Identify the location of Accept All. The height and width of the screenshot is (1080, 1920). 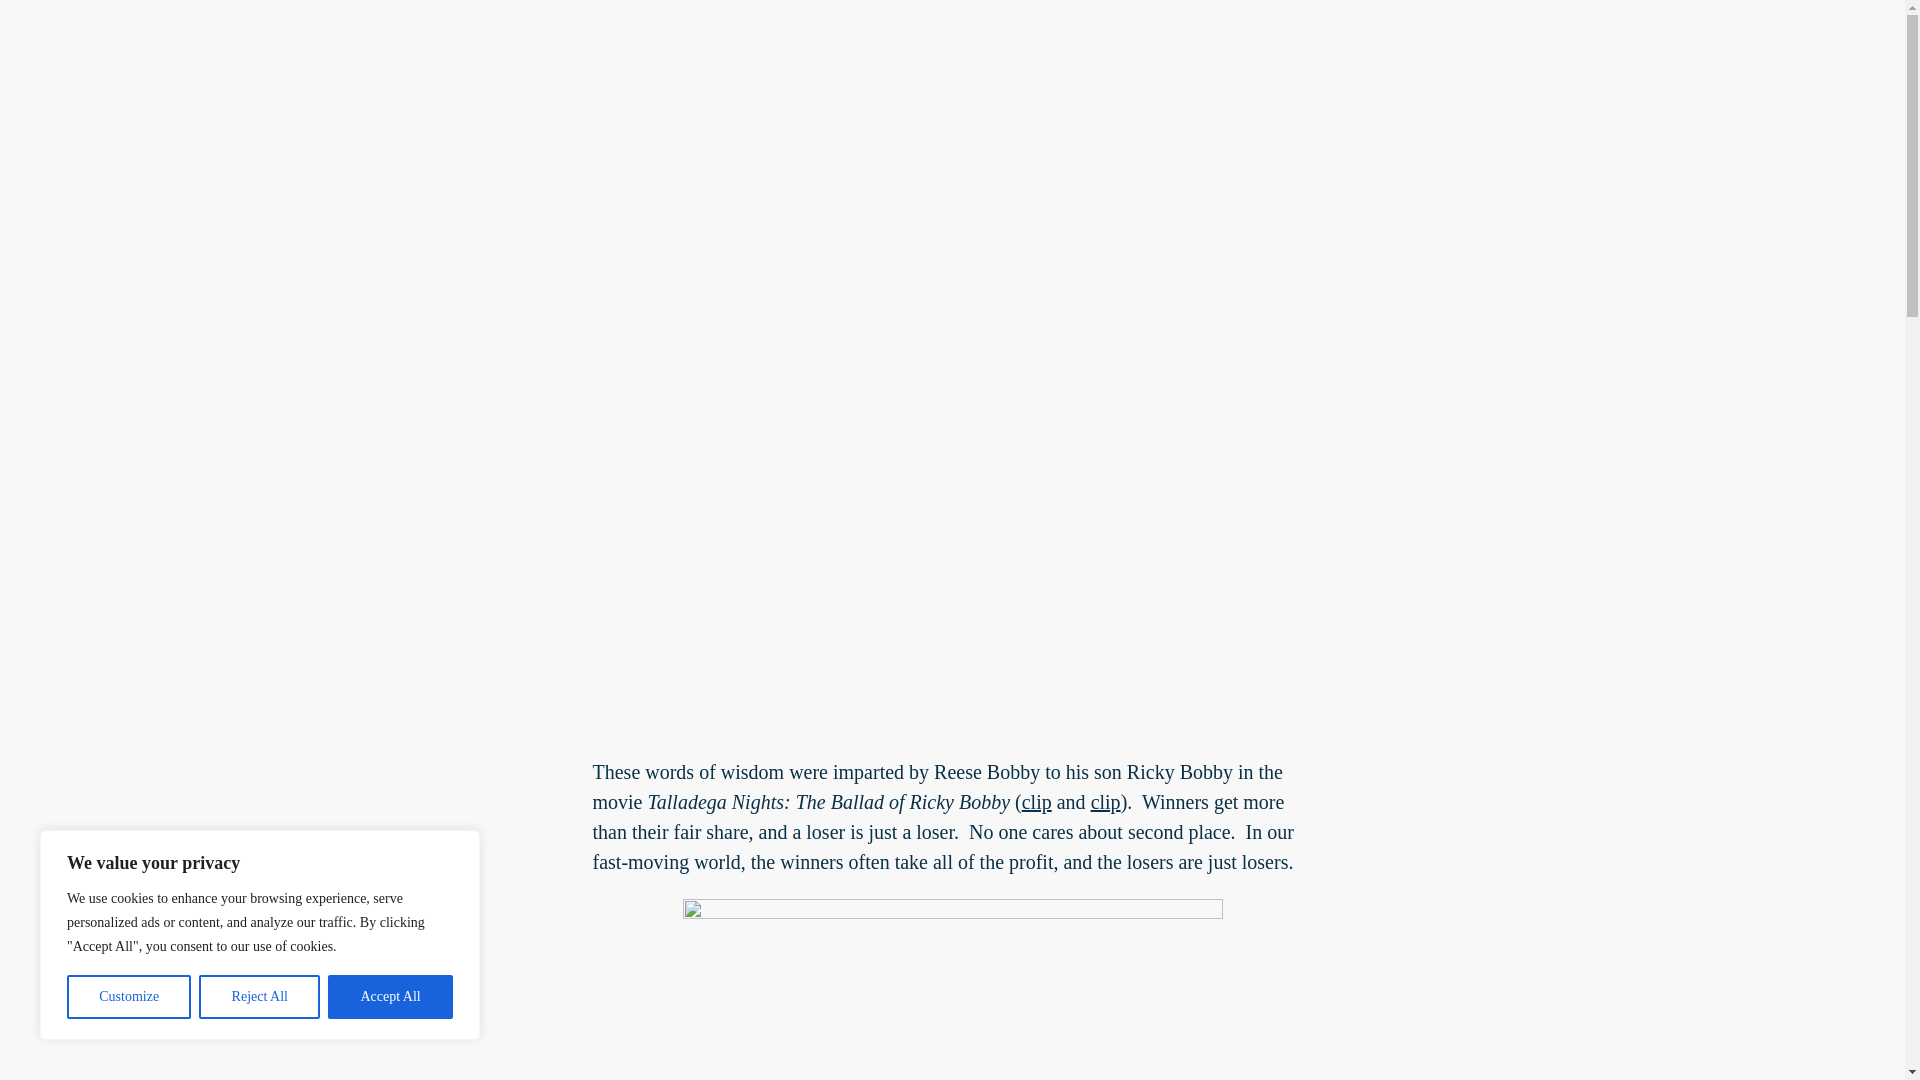
(390, 997).